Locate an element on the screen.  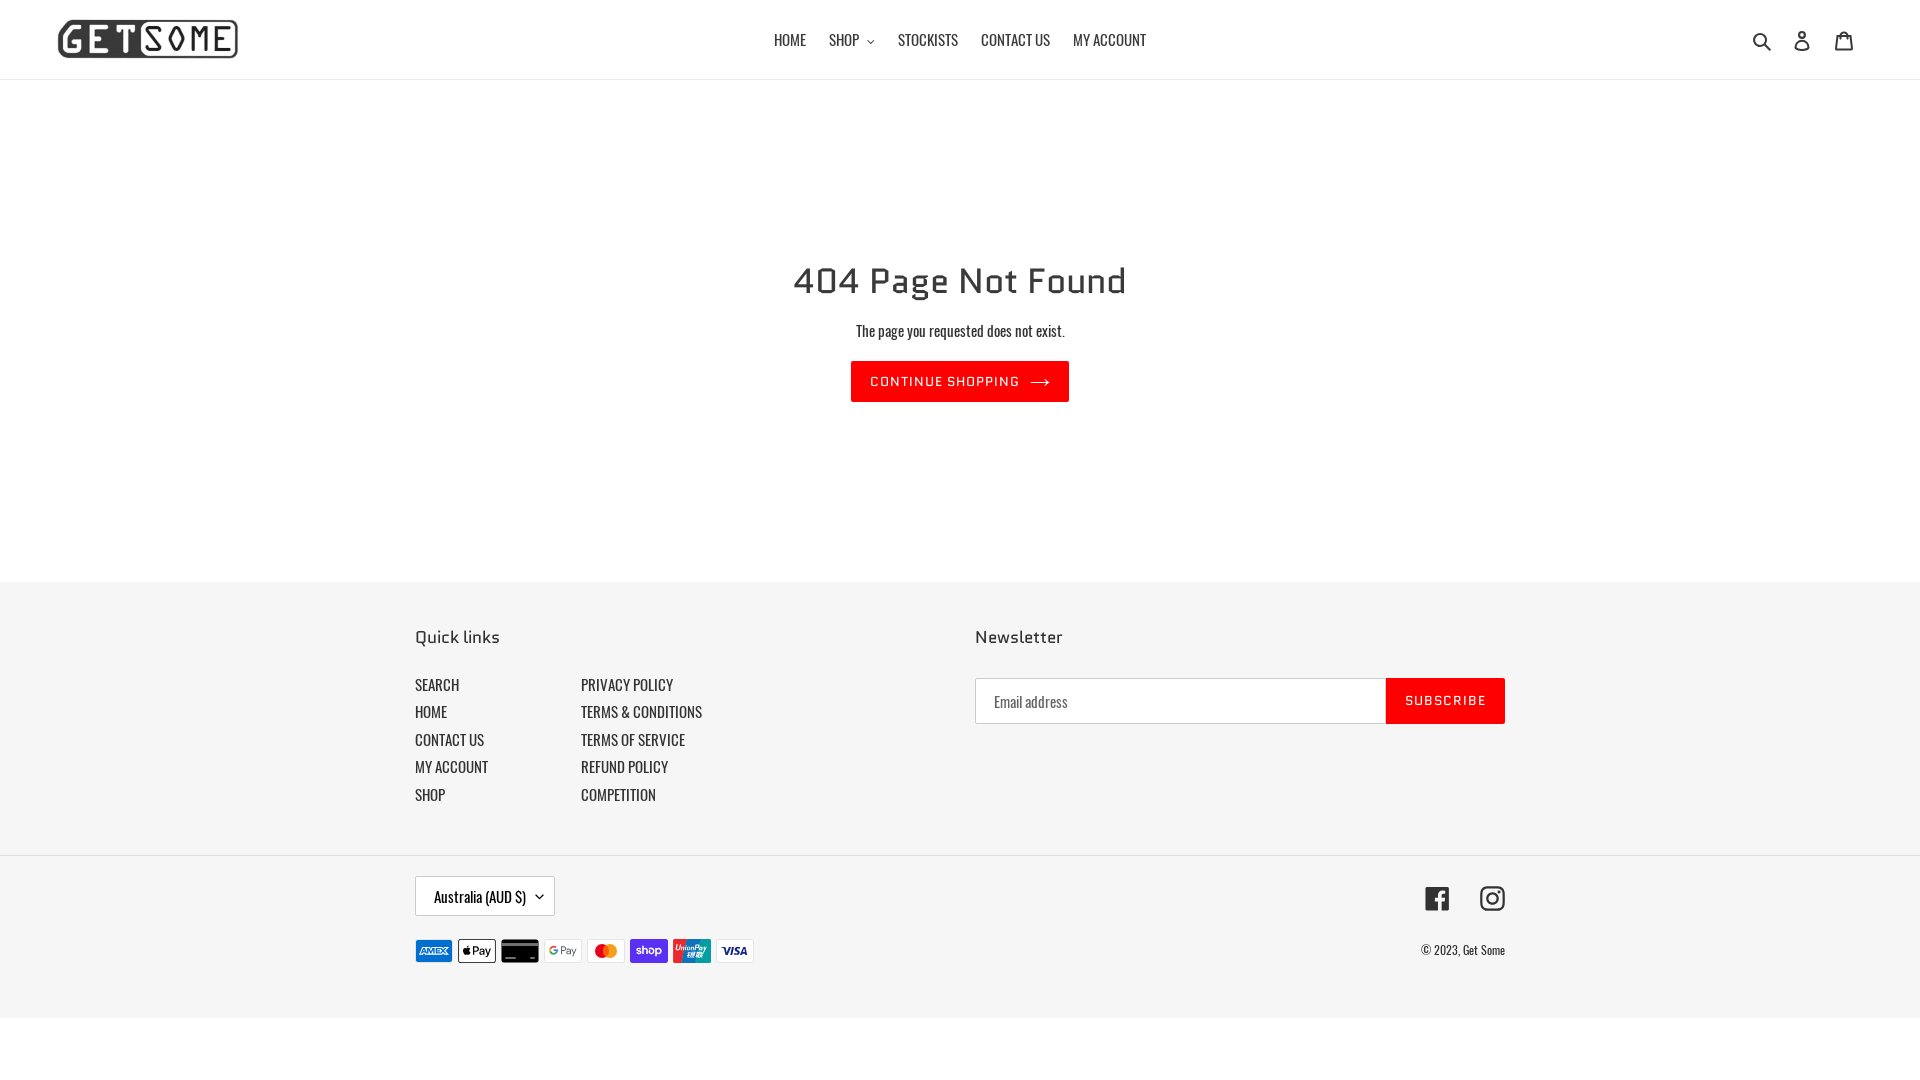
HOME is located at coordinates (431, 711).